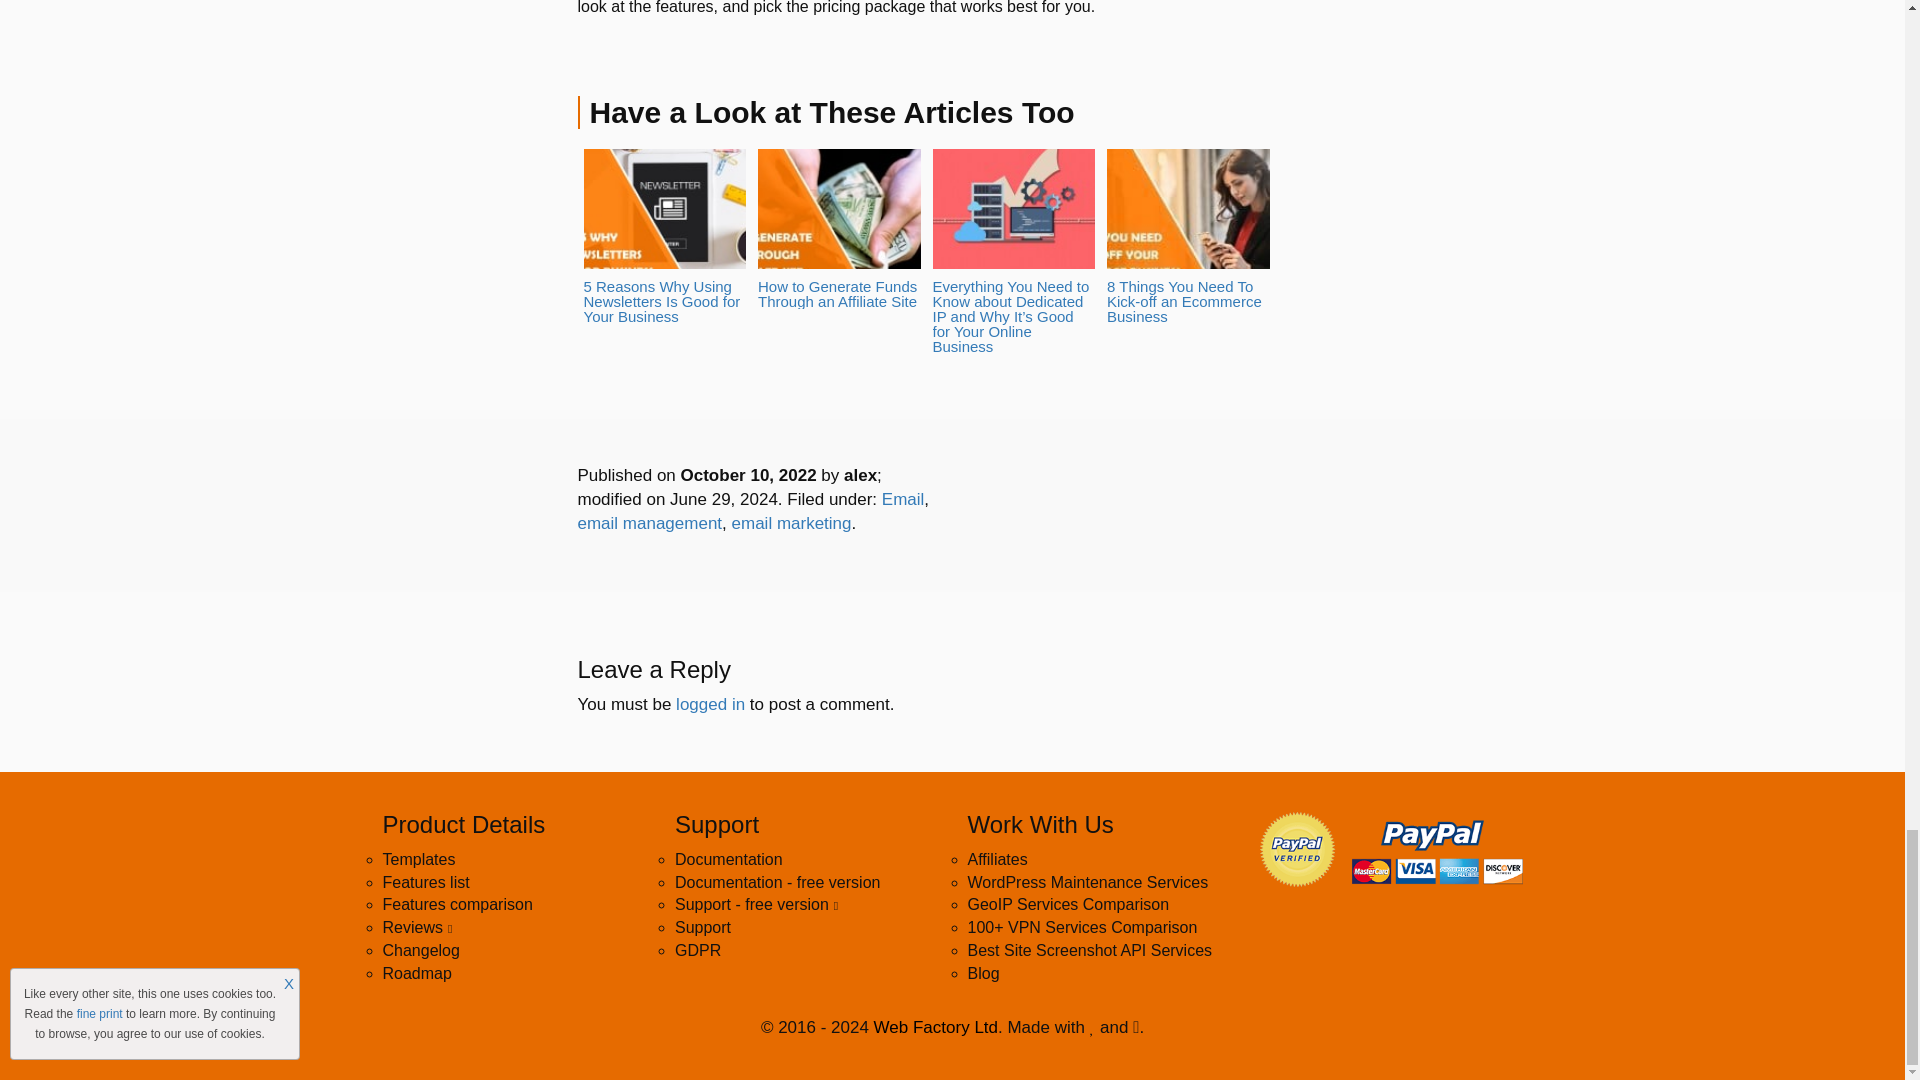 This screenshot has width=1920, height=1080. What do you see at coordinates (703, 928) in the screenshot?
I see `Support` at bounding box center [703, 928].